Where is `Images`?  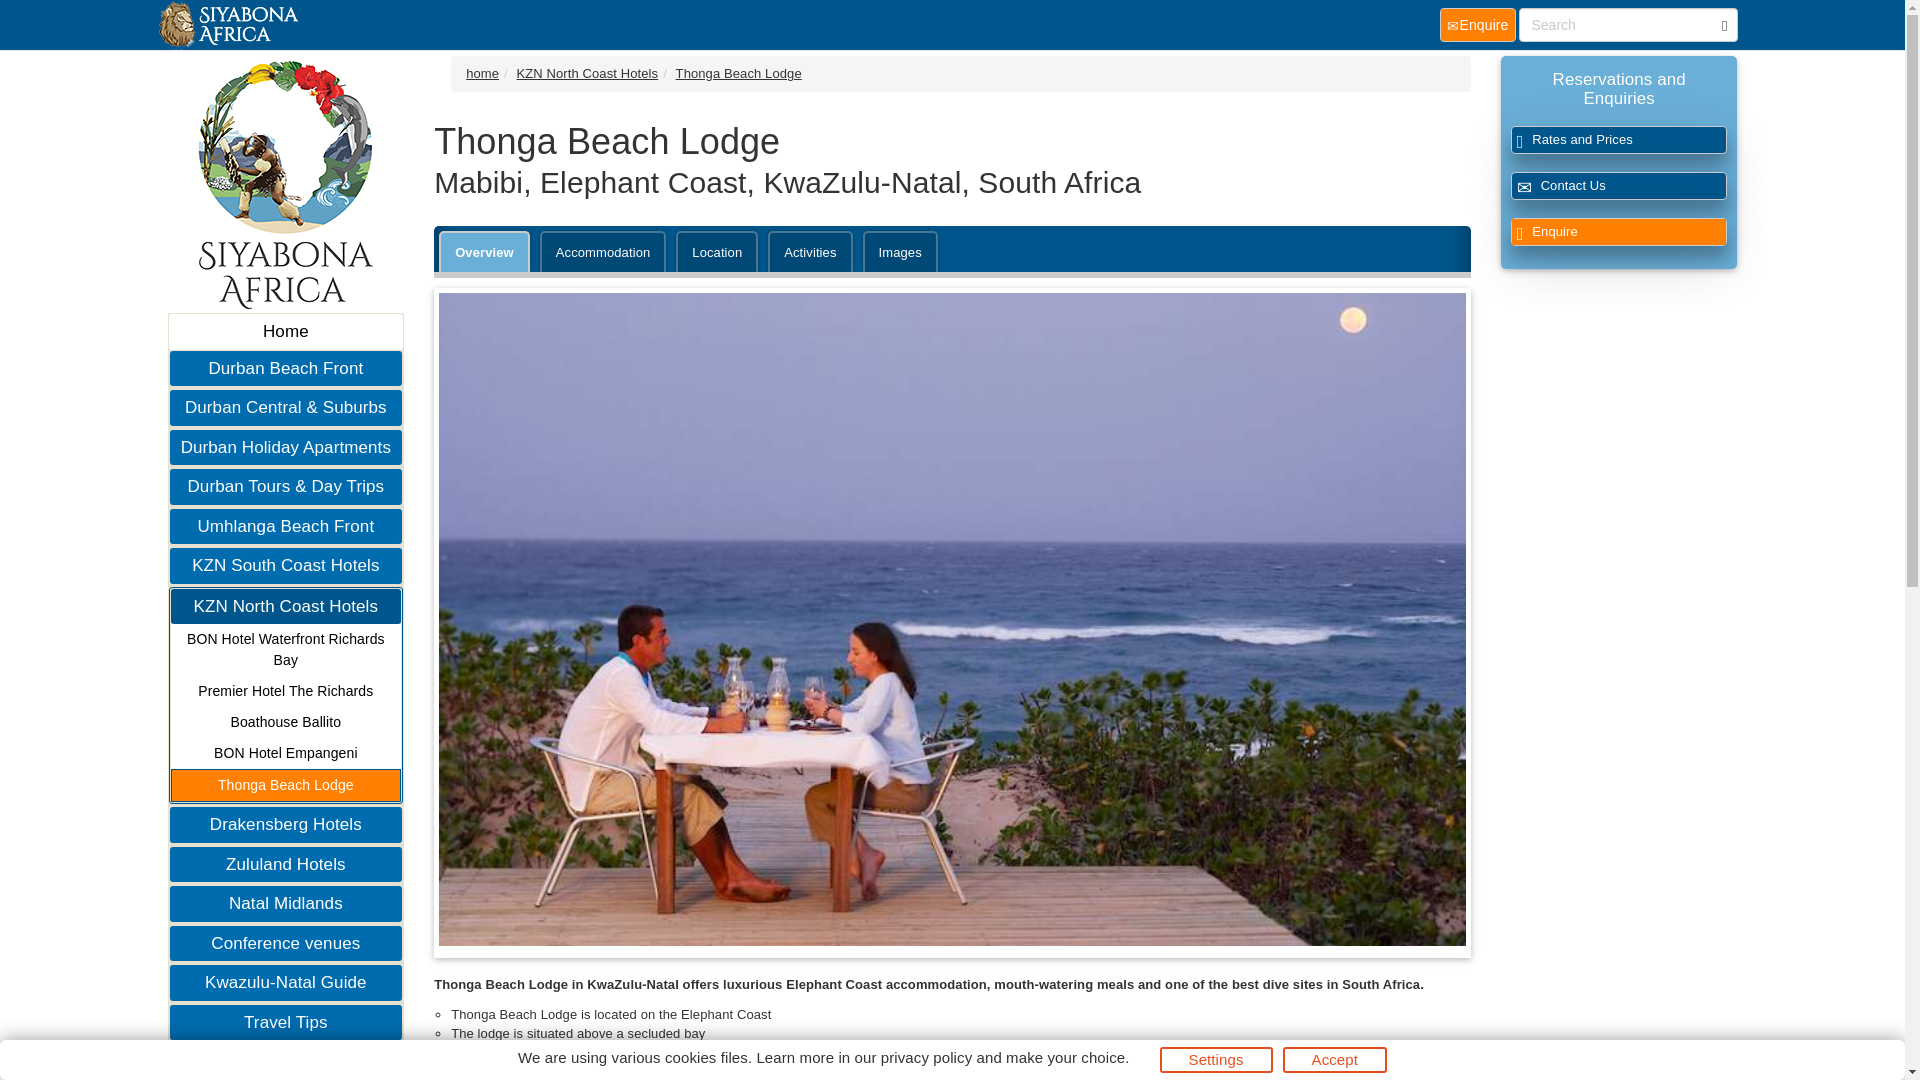 Images is located at coordinates (900, 252).